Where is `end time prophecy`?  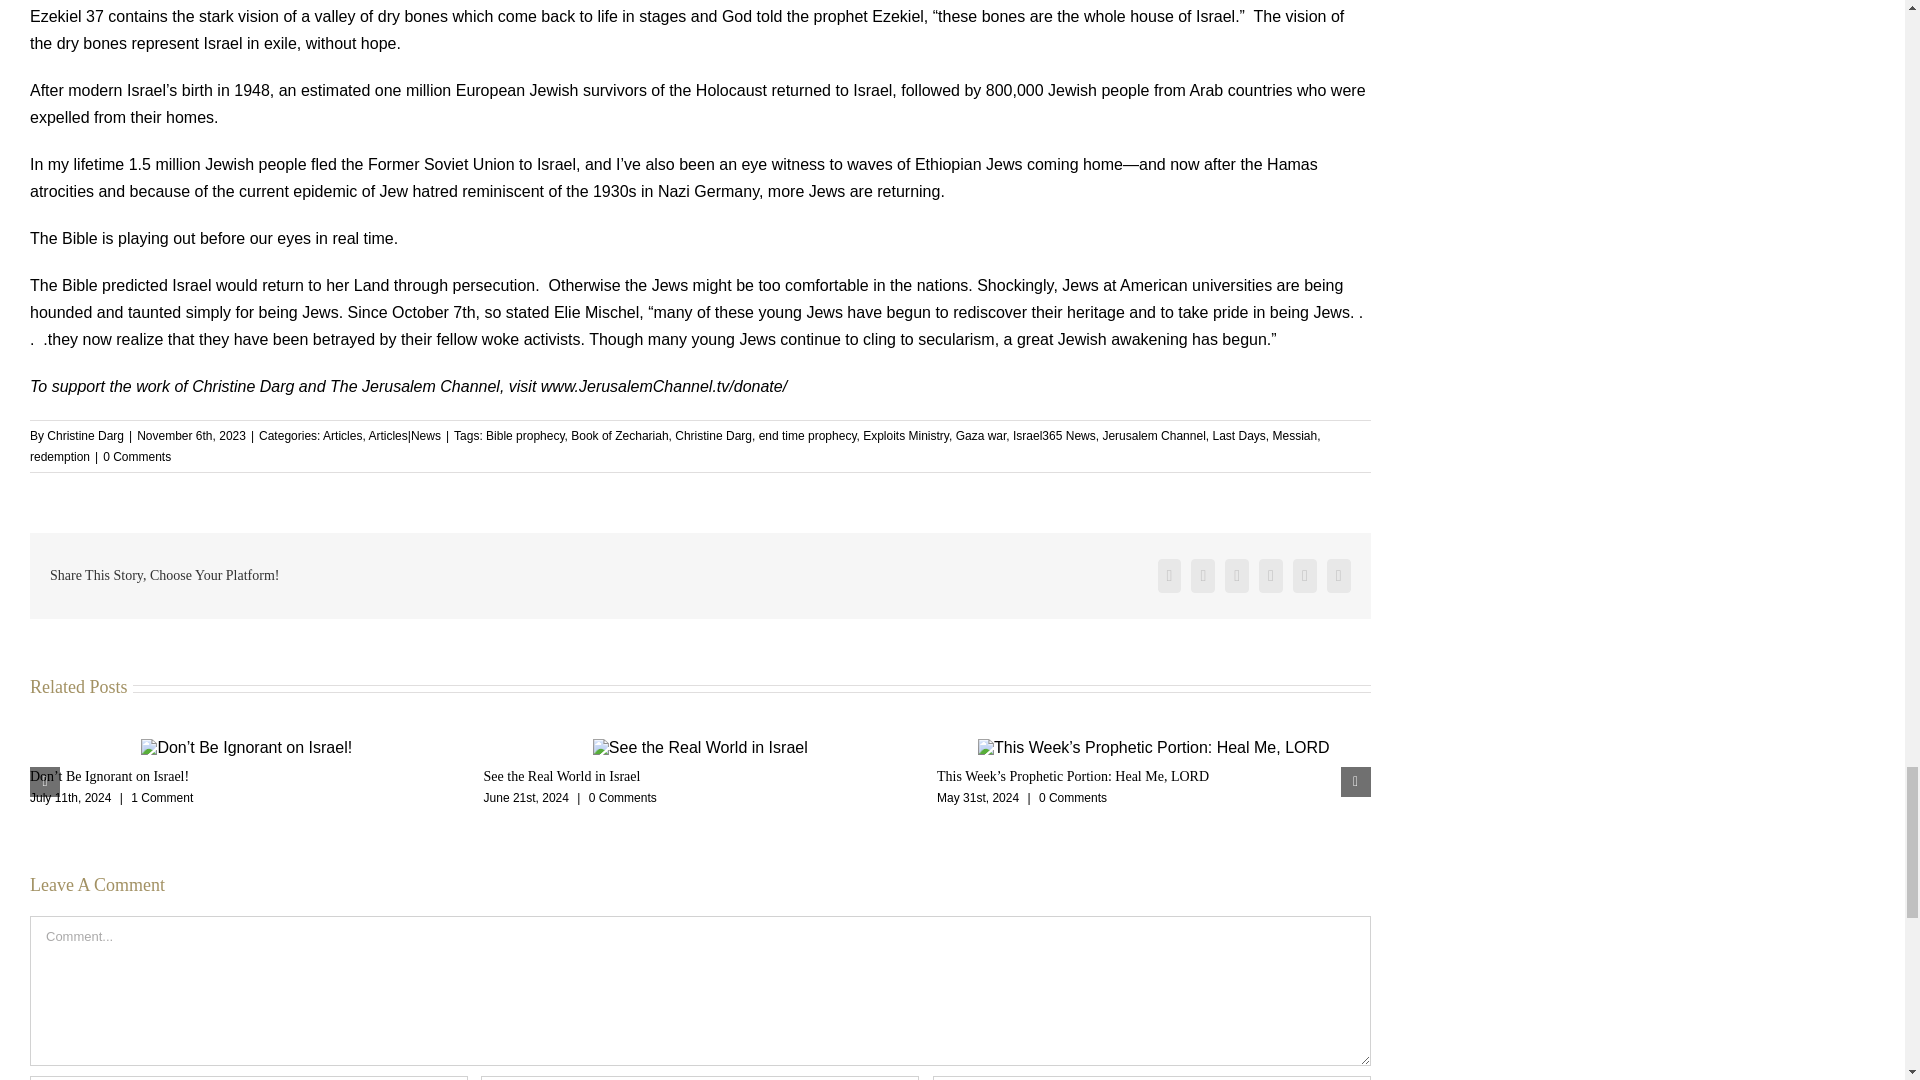
end time prophecy is located at coordinates (807, 435).